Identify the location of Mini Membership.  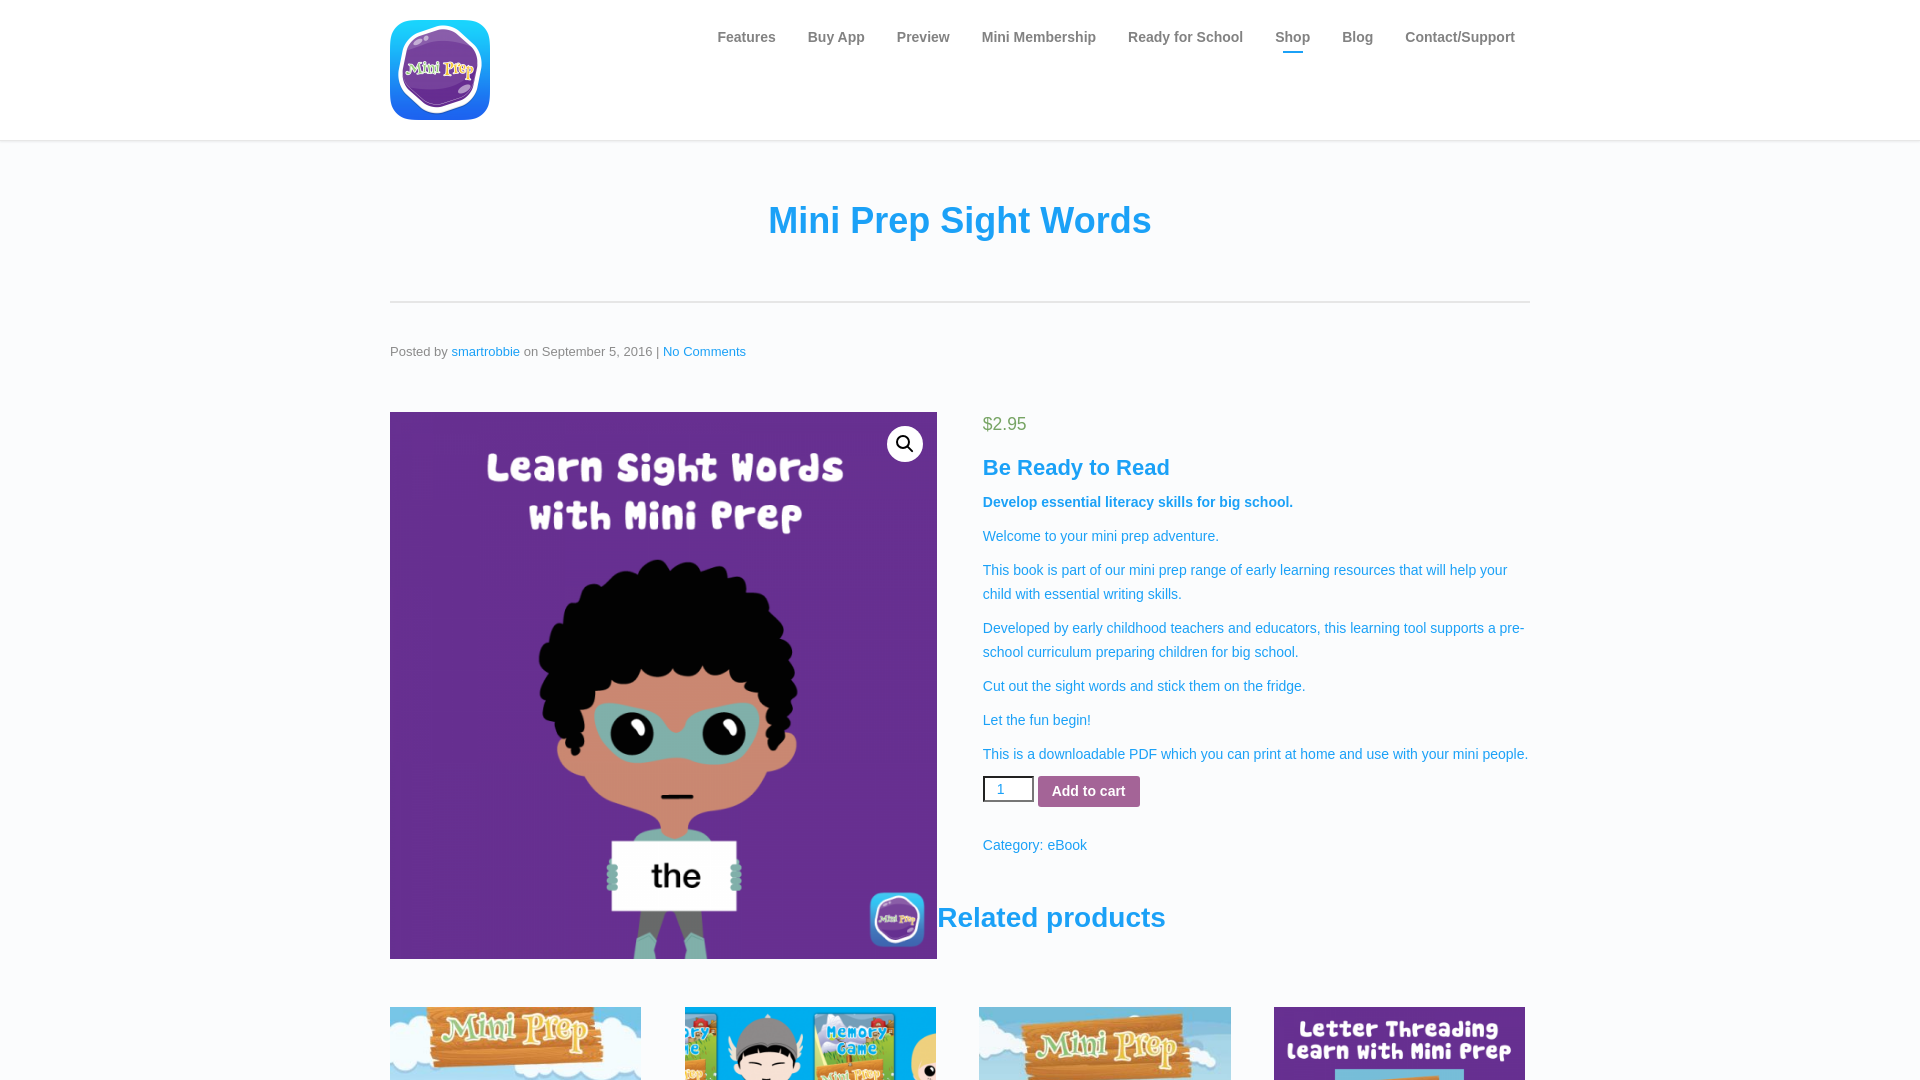
(1039, 37).